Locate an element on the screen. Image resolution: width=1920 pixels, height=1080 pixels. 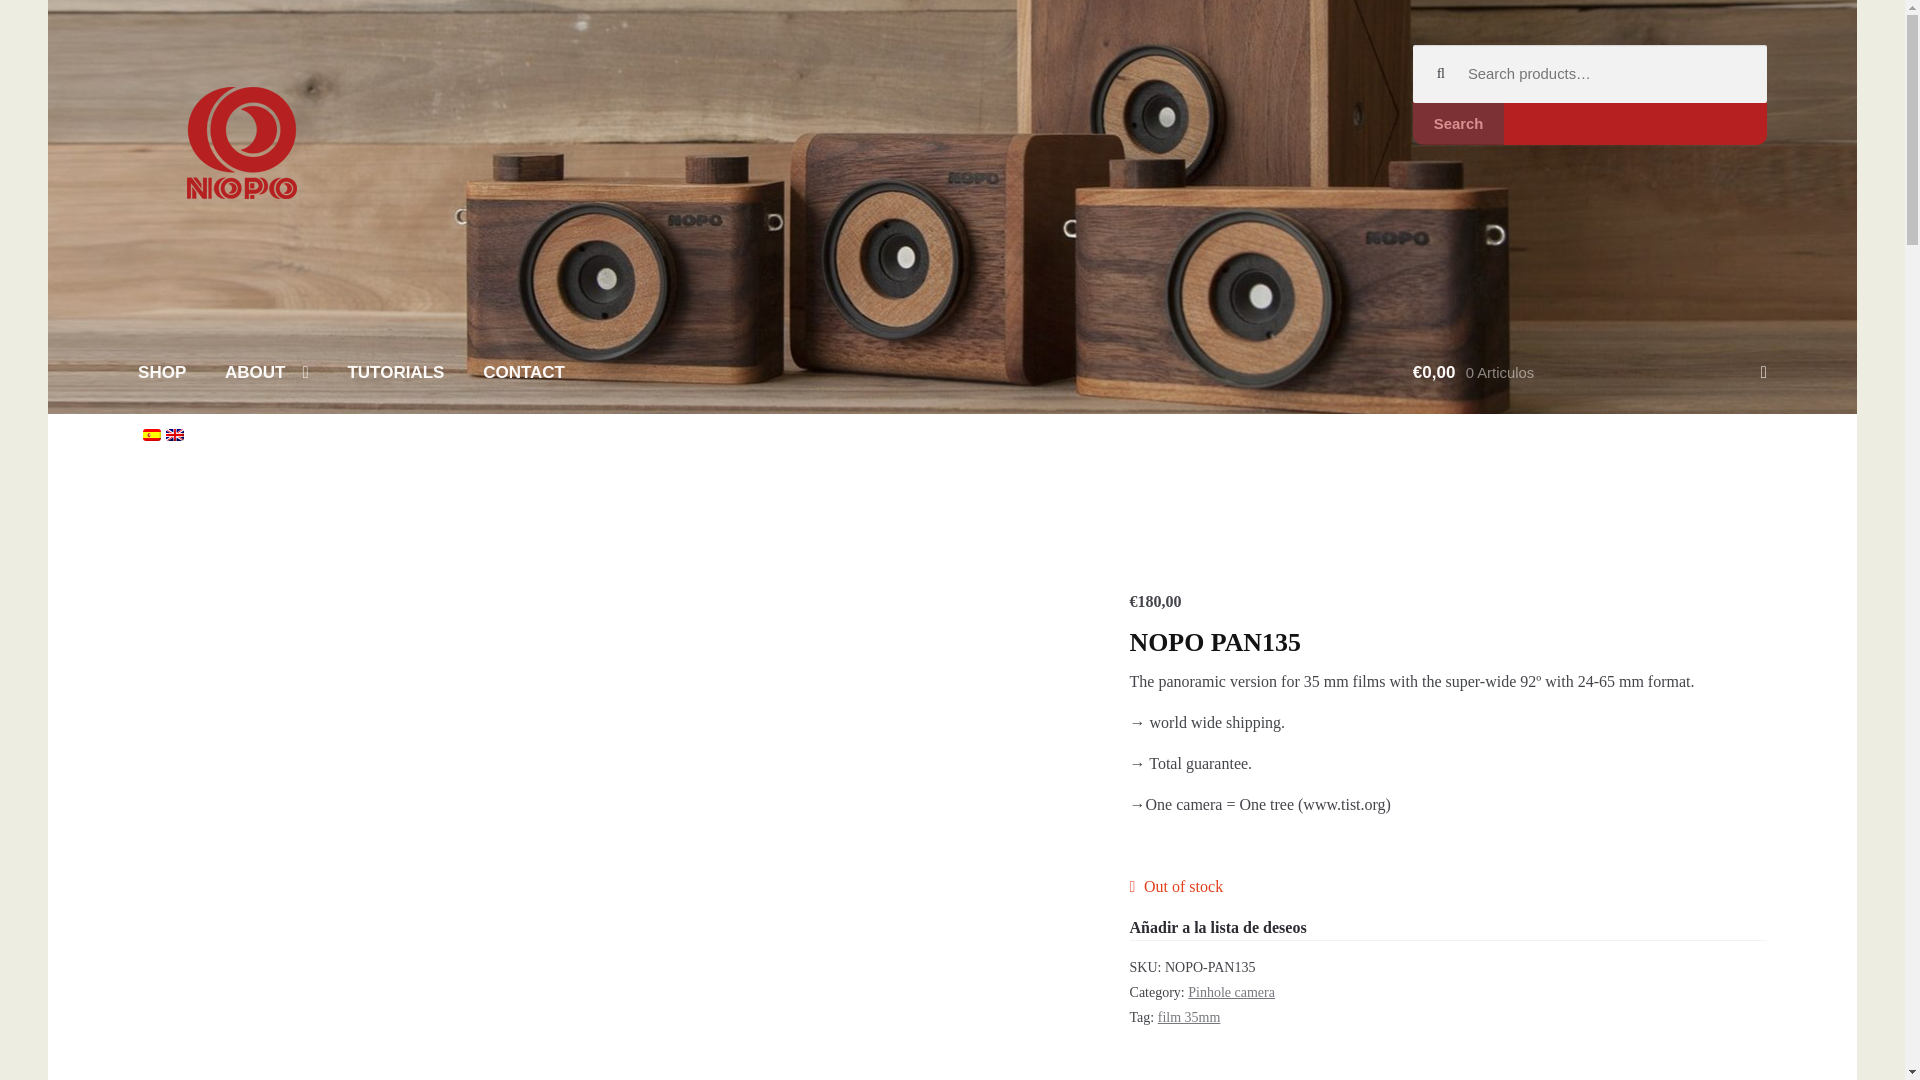
Ver carrito de la compra is located at coordinates (1590, 372).